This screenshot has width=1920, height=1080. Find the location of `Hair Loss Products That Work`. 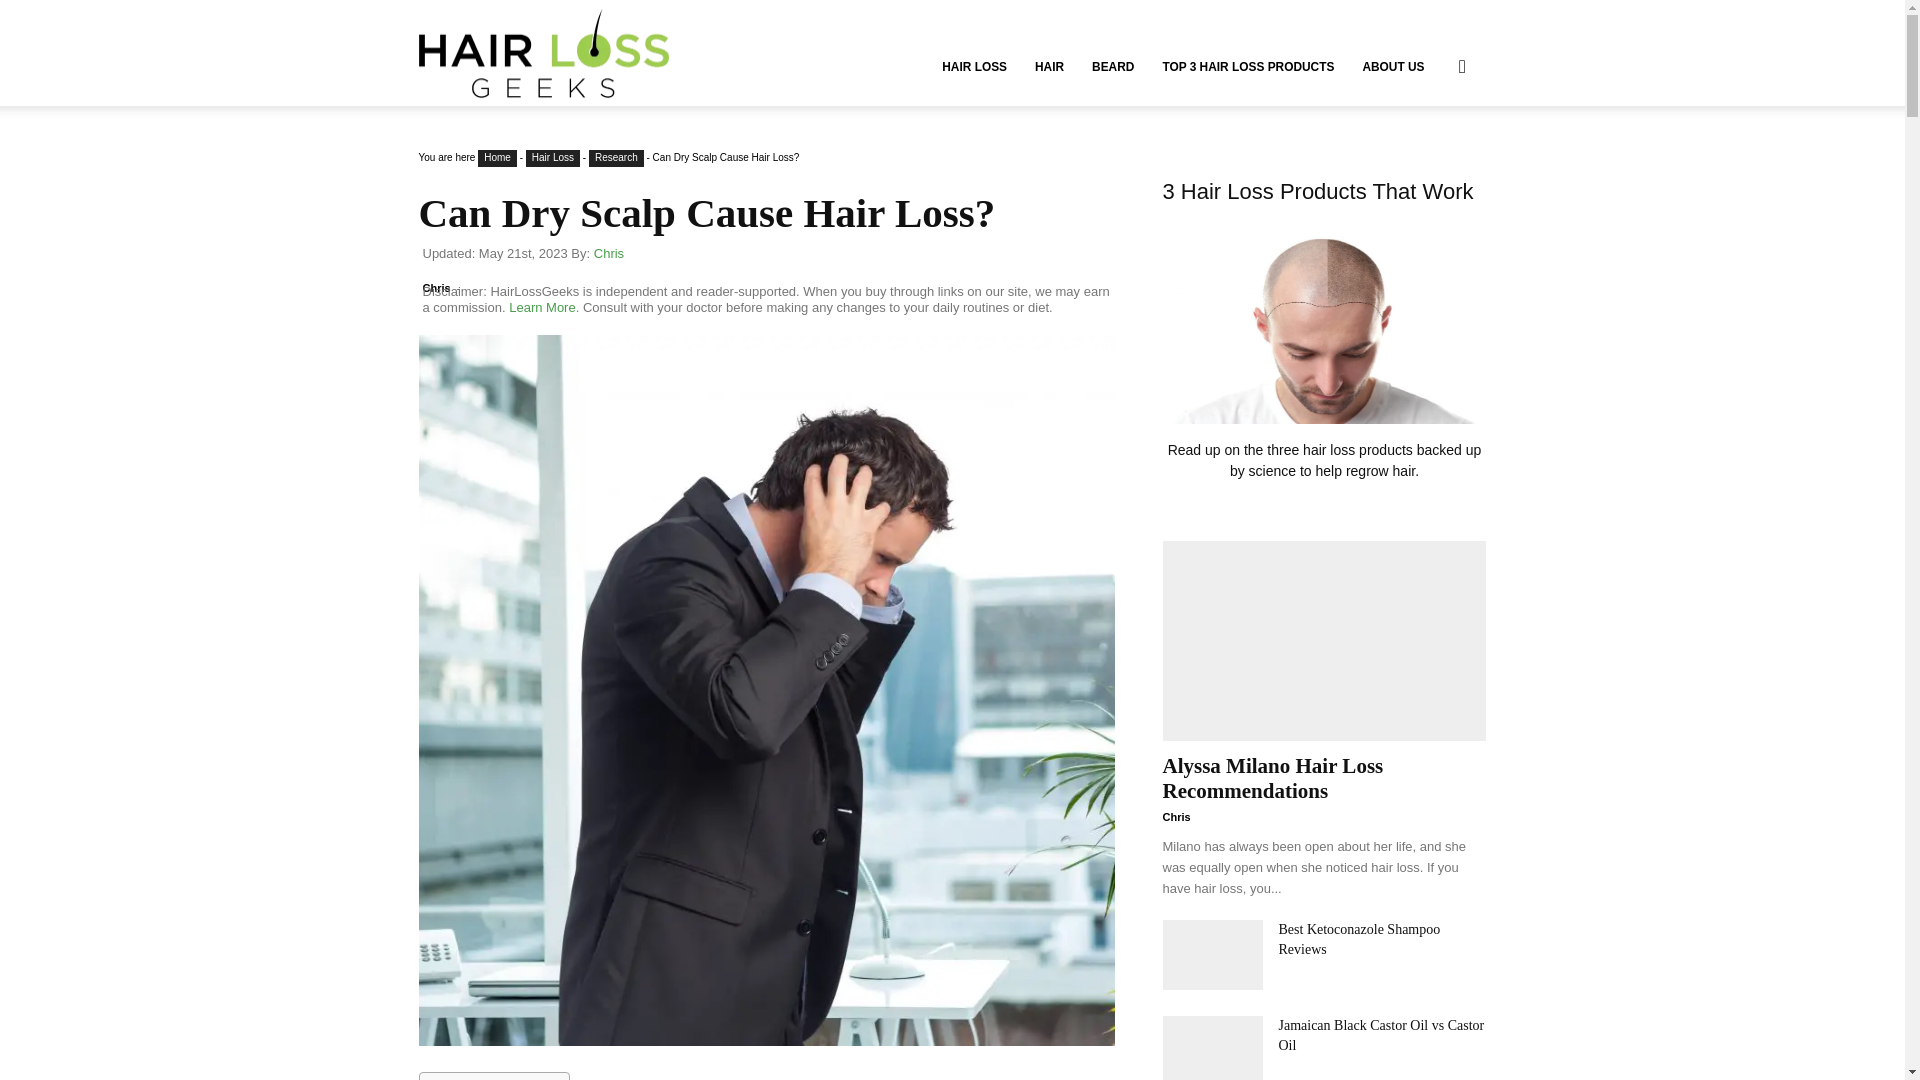

Hair Loss Products That Work is located at coordinates (1324, 352).